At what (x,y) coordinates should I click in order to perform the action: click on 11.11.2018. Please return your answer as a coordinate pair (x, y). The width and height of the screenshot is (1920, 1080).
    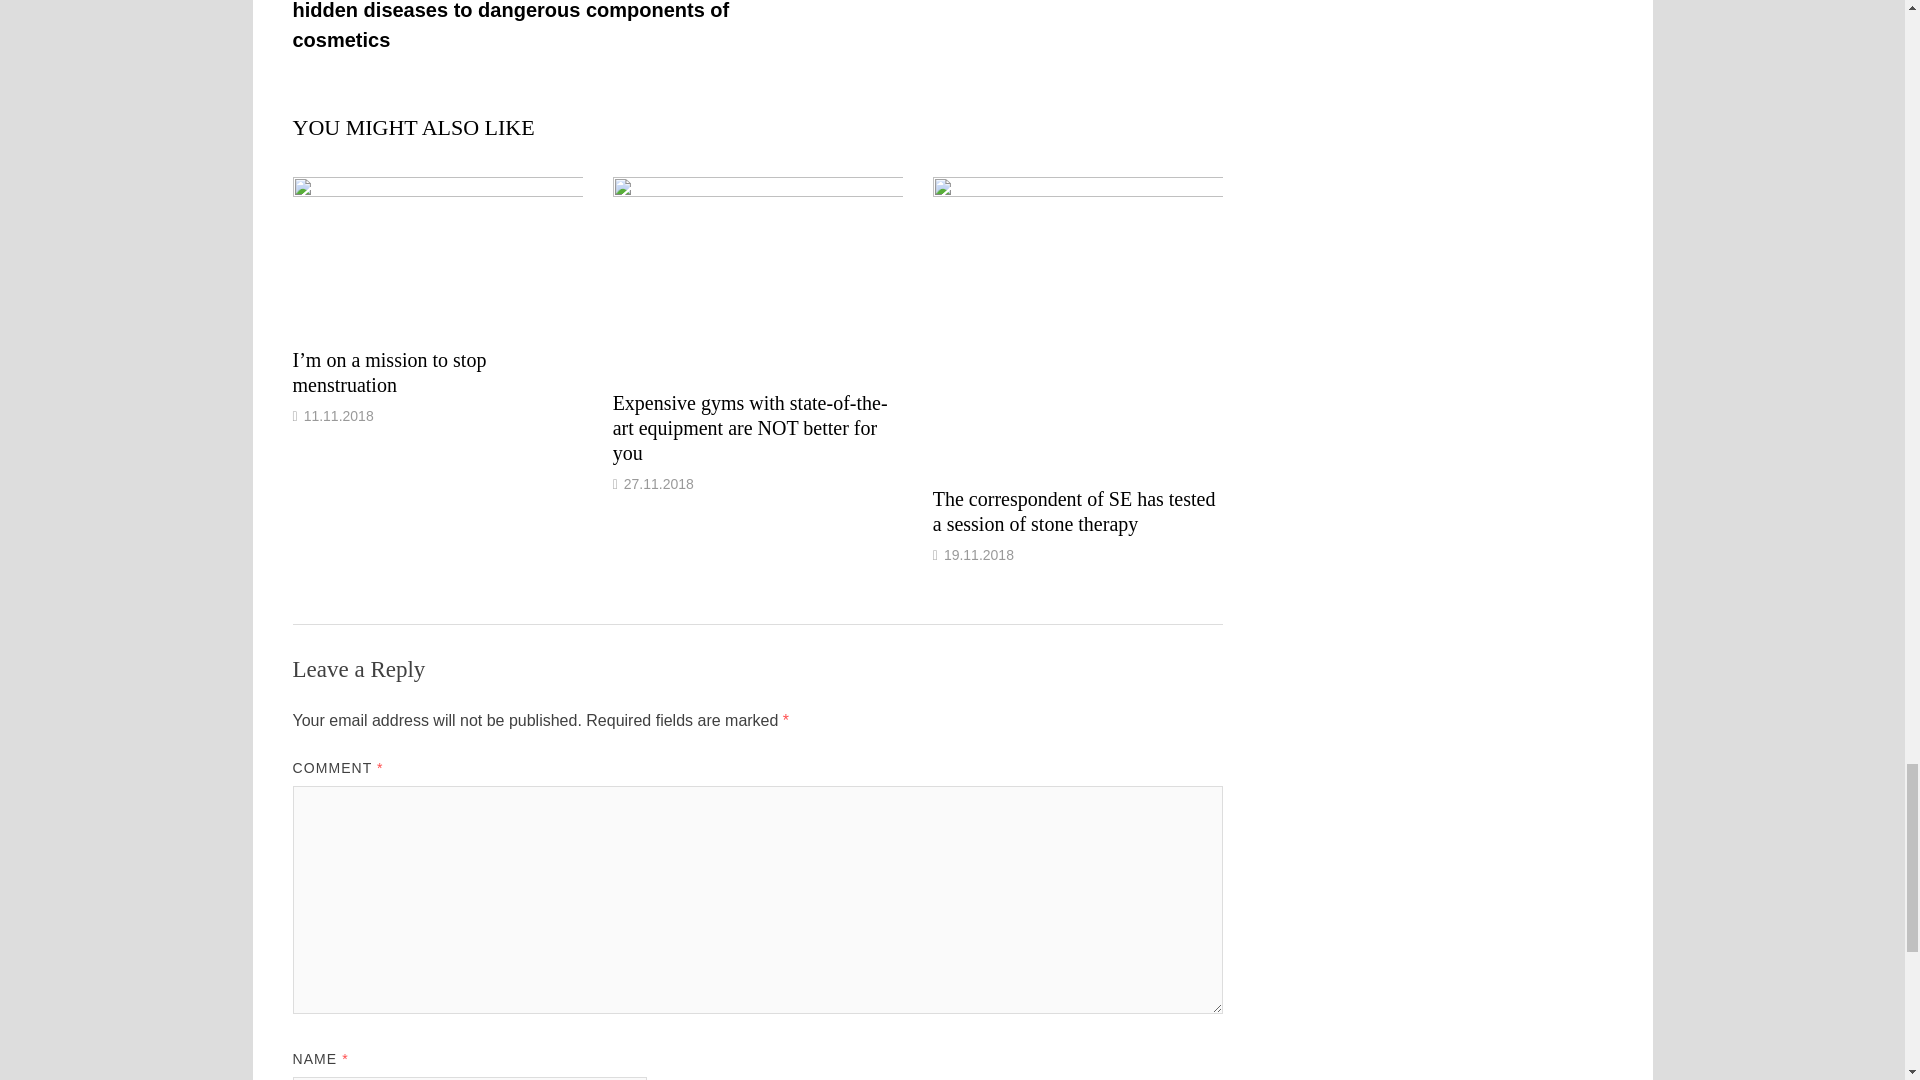
    Looking at the image, I should click on (338, 416).